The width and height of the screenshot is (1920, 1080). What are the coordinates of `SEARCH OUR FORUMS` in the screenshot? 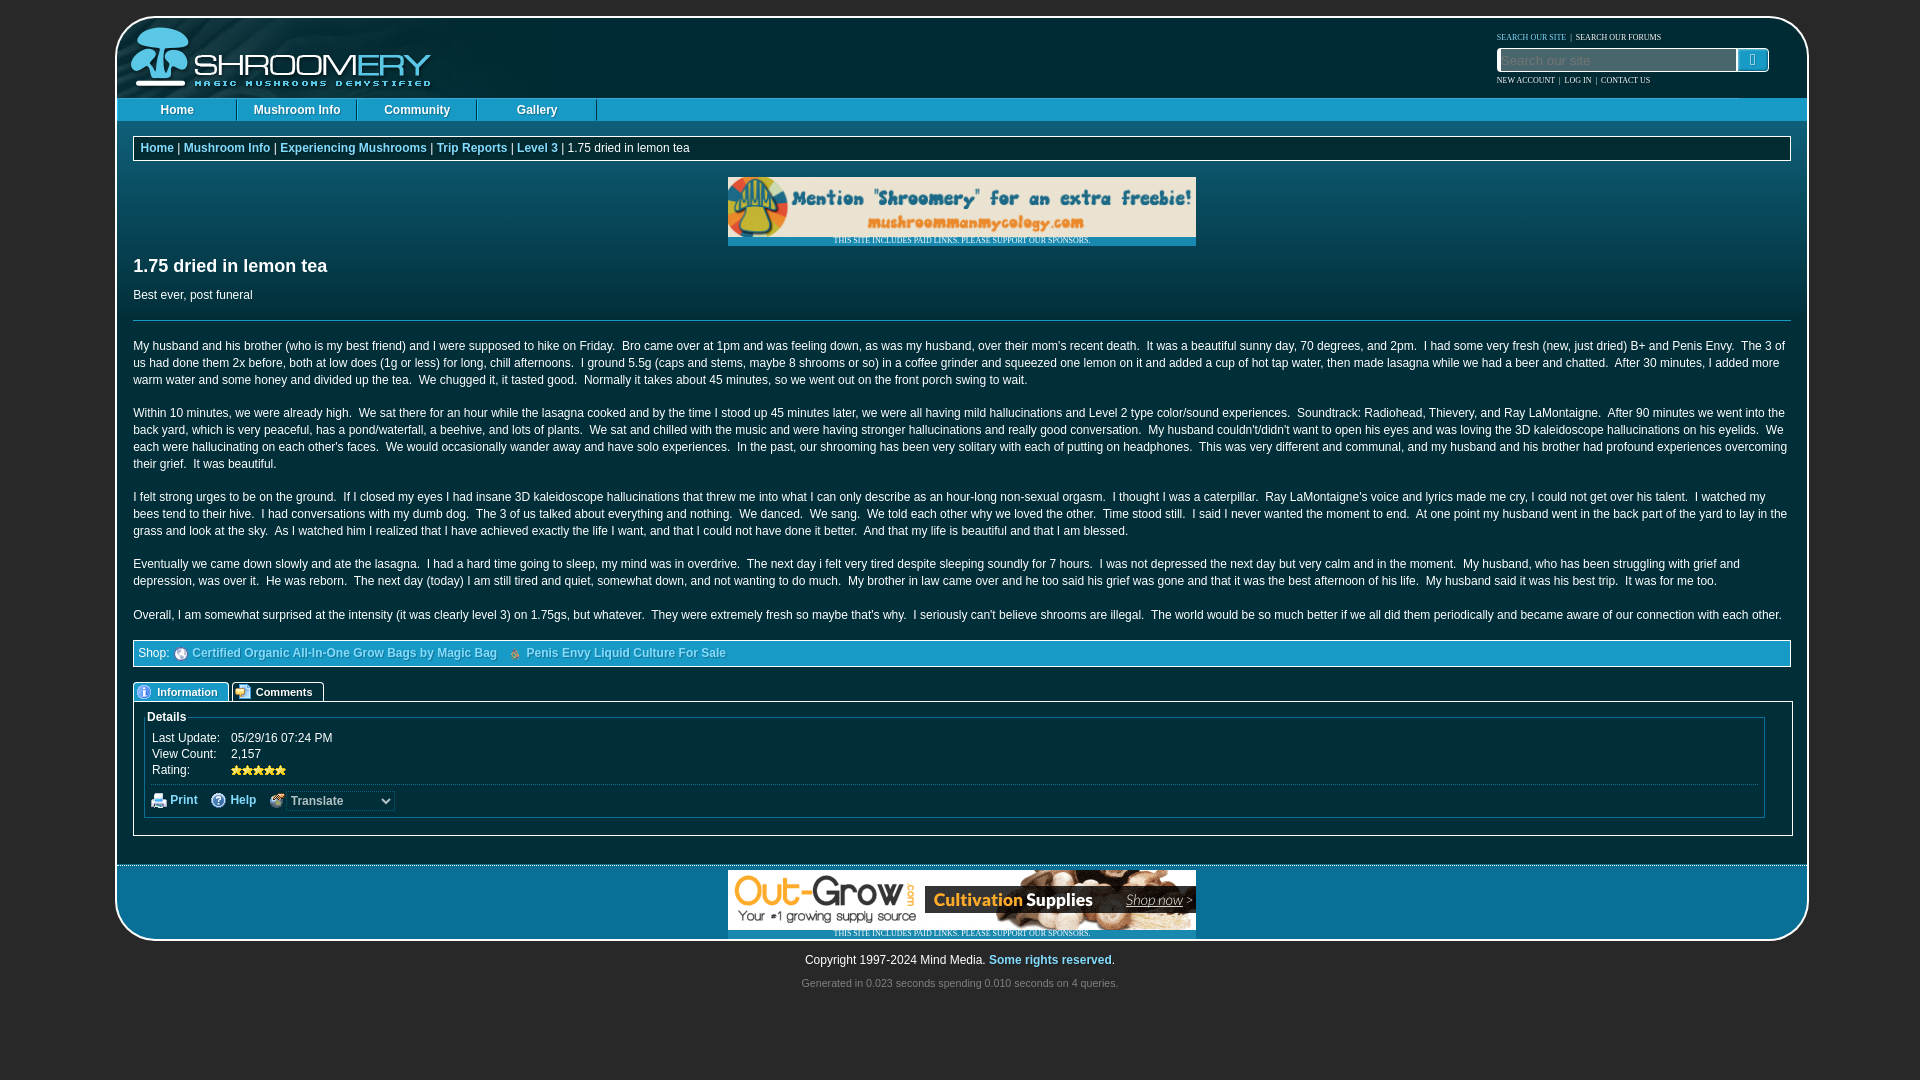 It's located at (1618, 36).